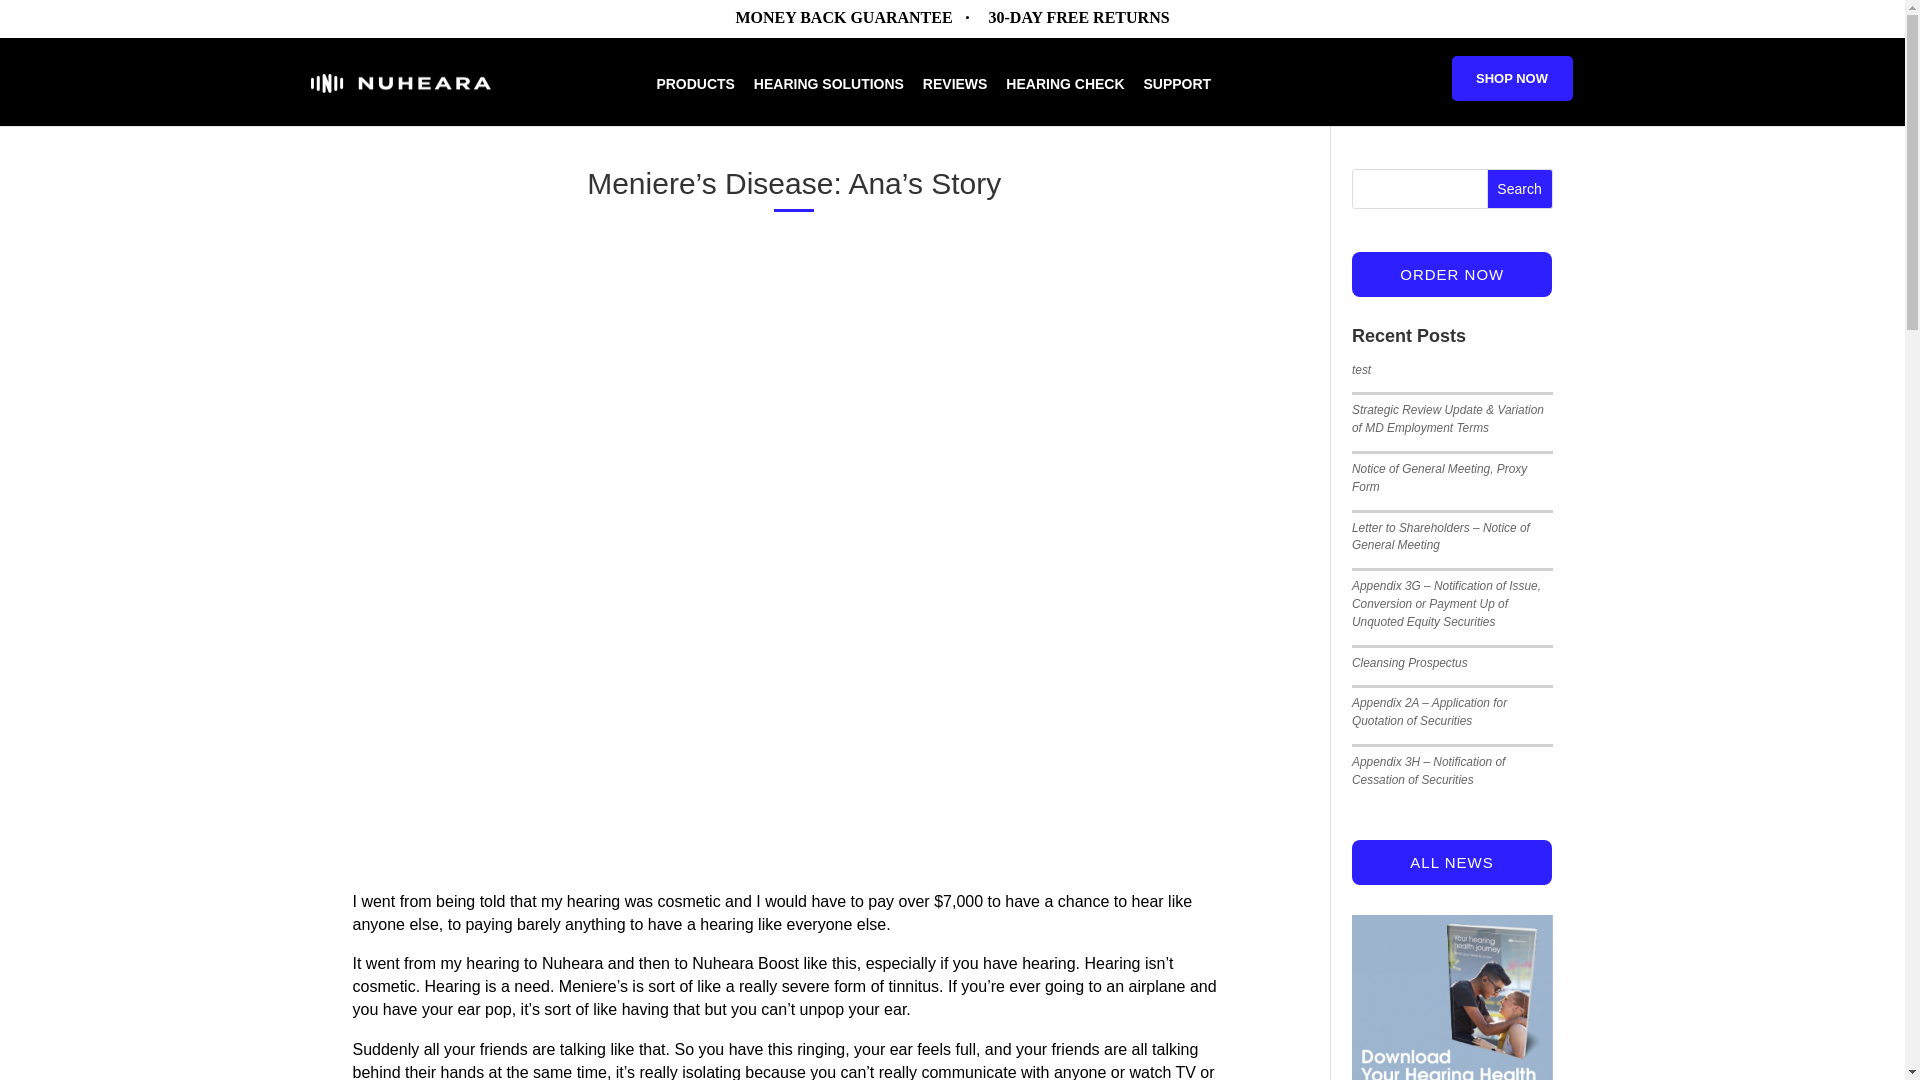  Describe the element at coordinates (1078, 16) in the screenshot. I see `30-DAY FREE RETURNS` at that location.